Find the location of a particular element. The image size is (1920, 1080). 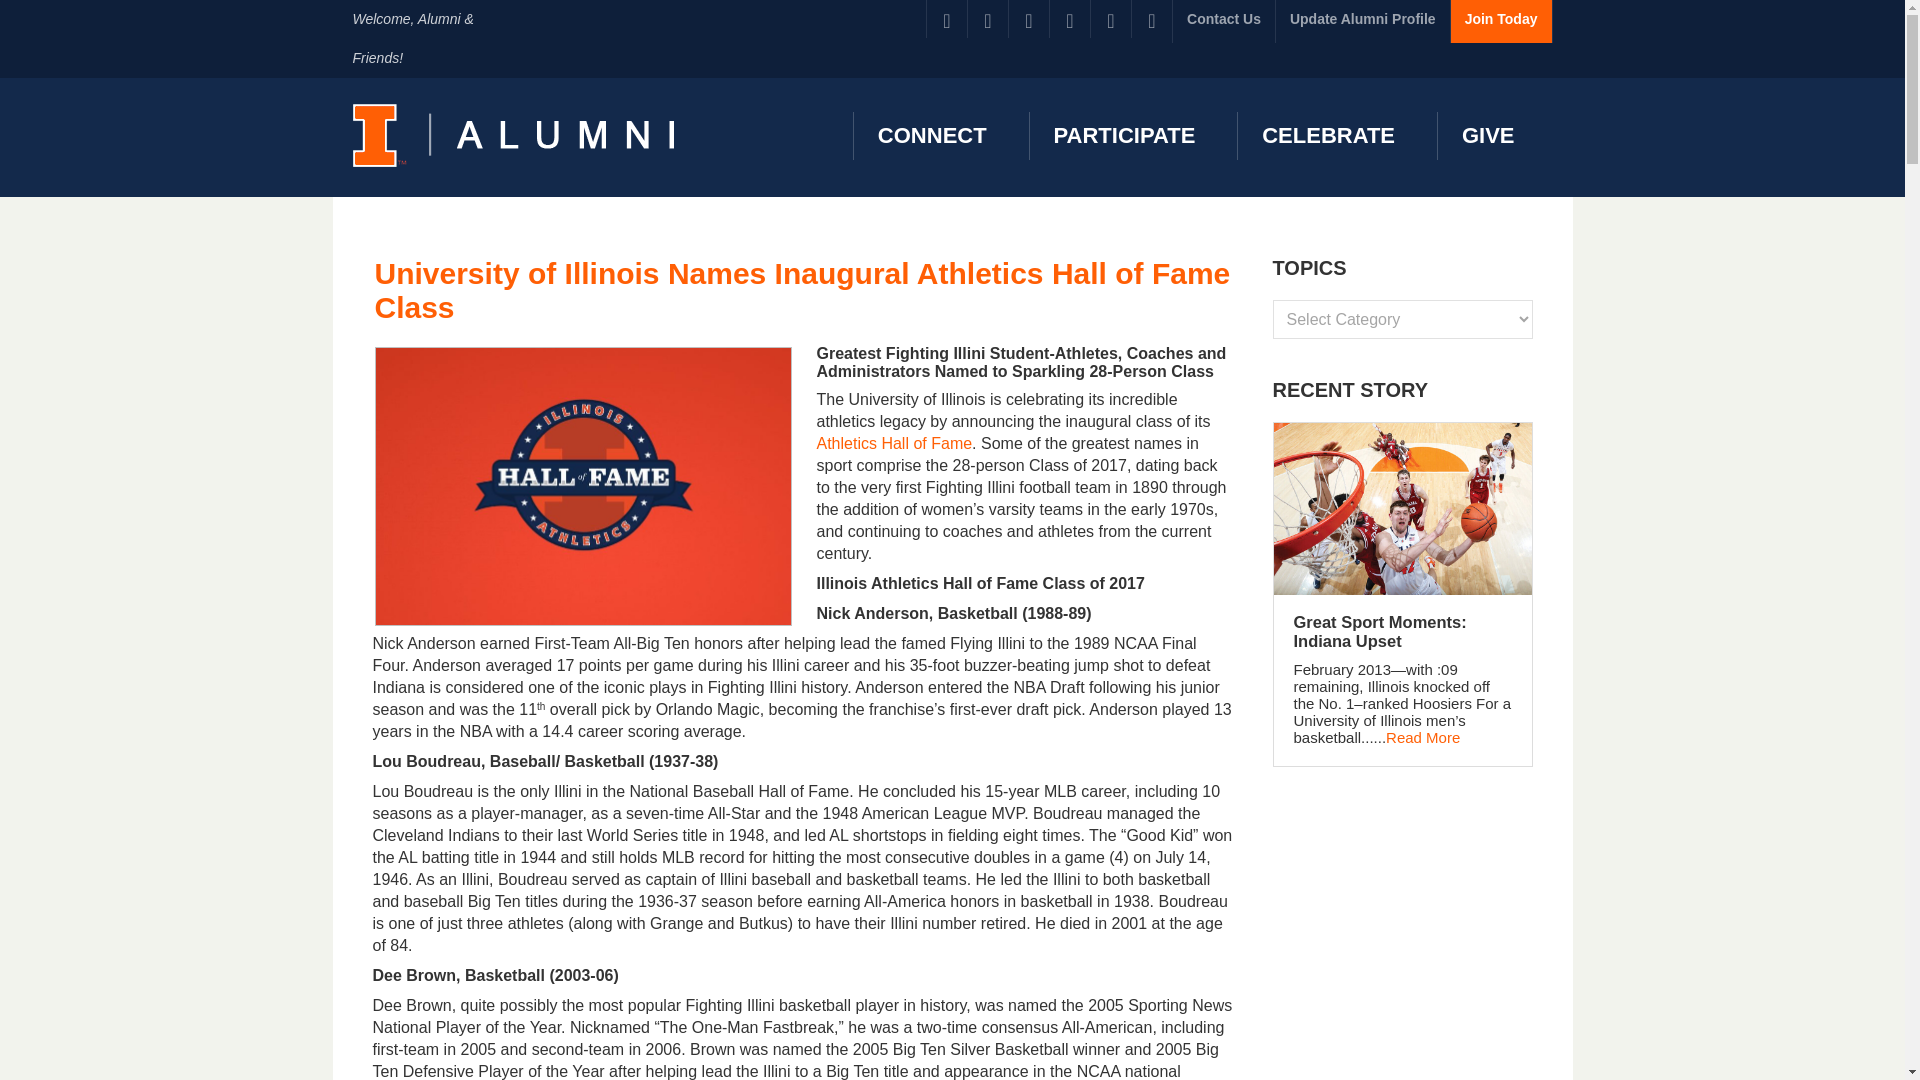

Flickr is located at coordinates (1070, 18).